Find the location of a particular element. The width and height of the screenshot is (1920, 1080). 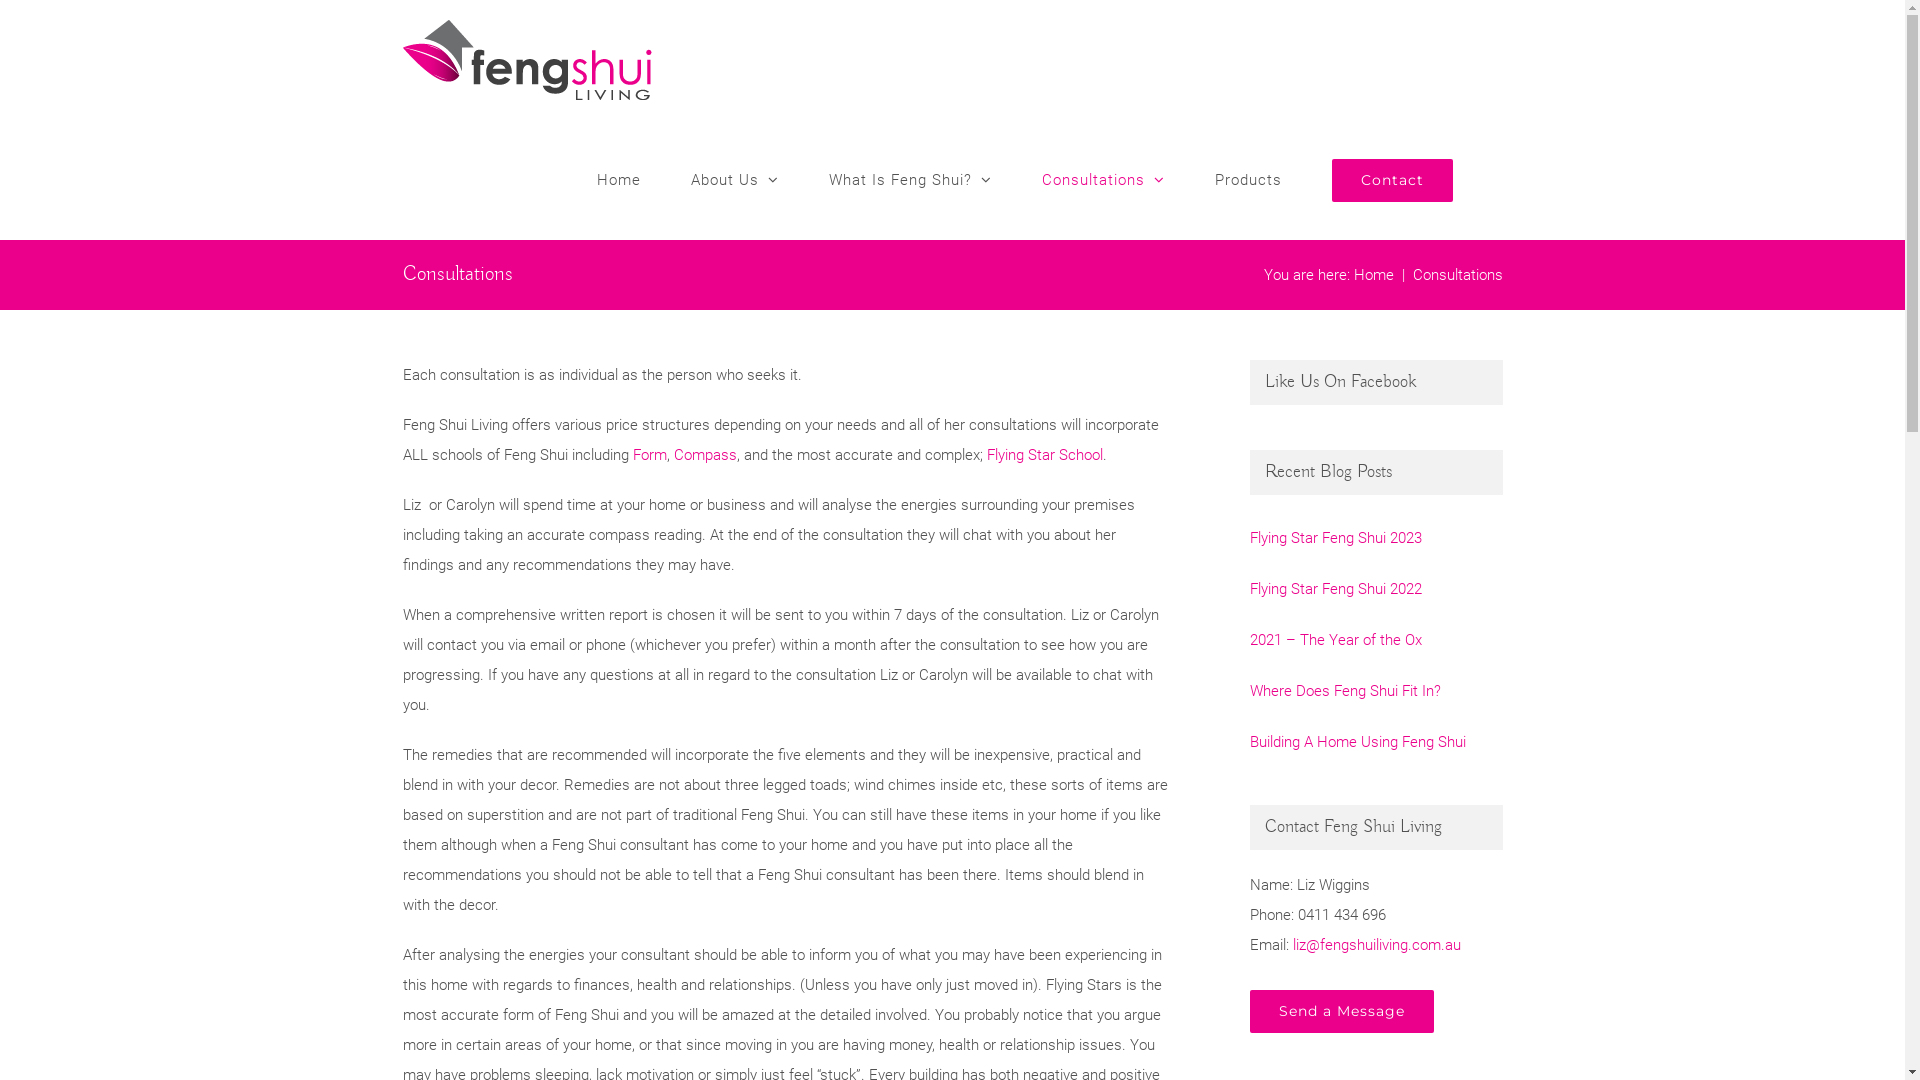

Form is located at coordinates (649, 455).